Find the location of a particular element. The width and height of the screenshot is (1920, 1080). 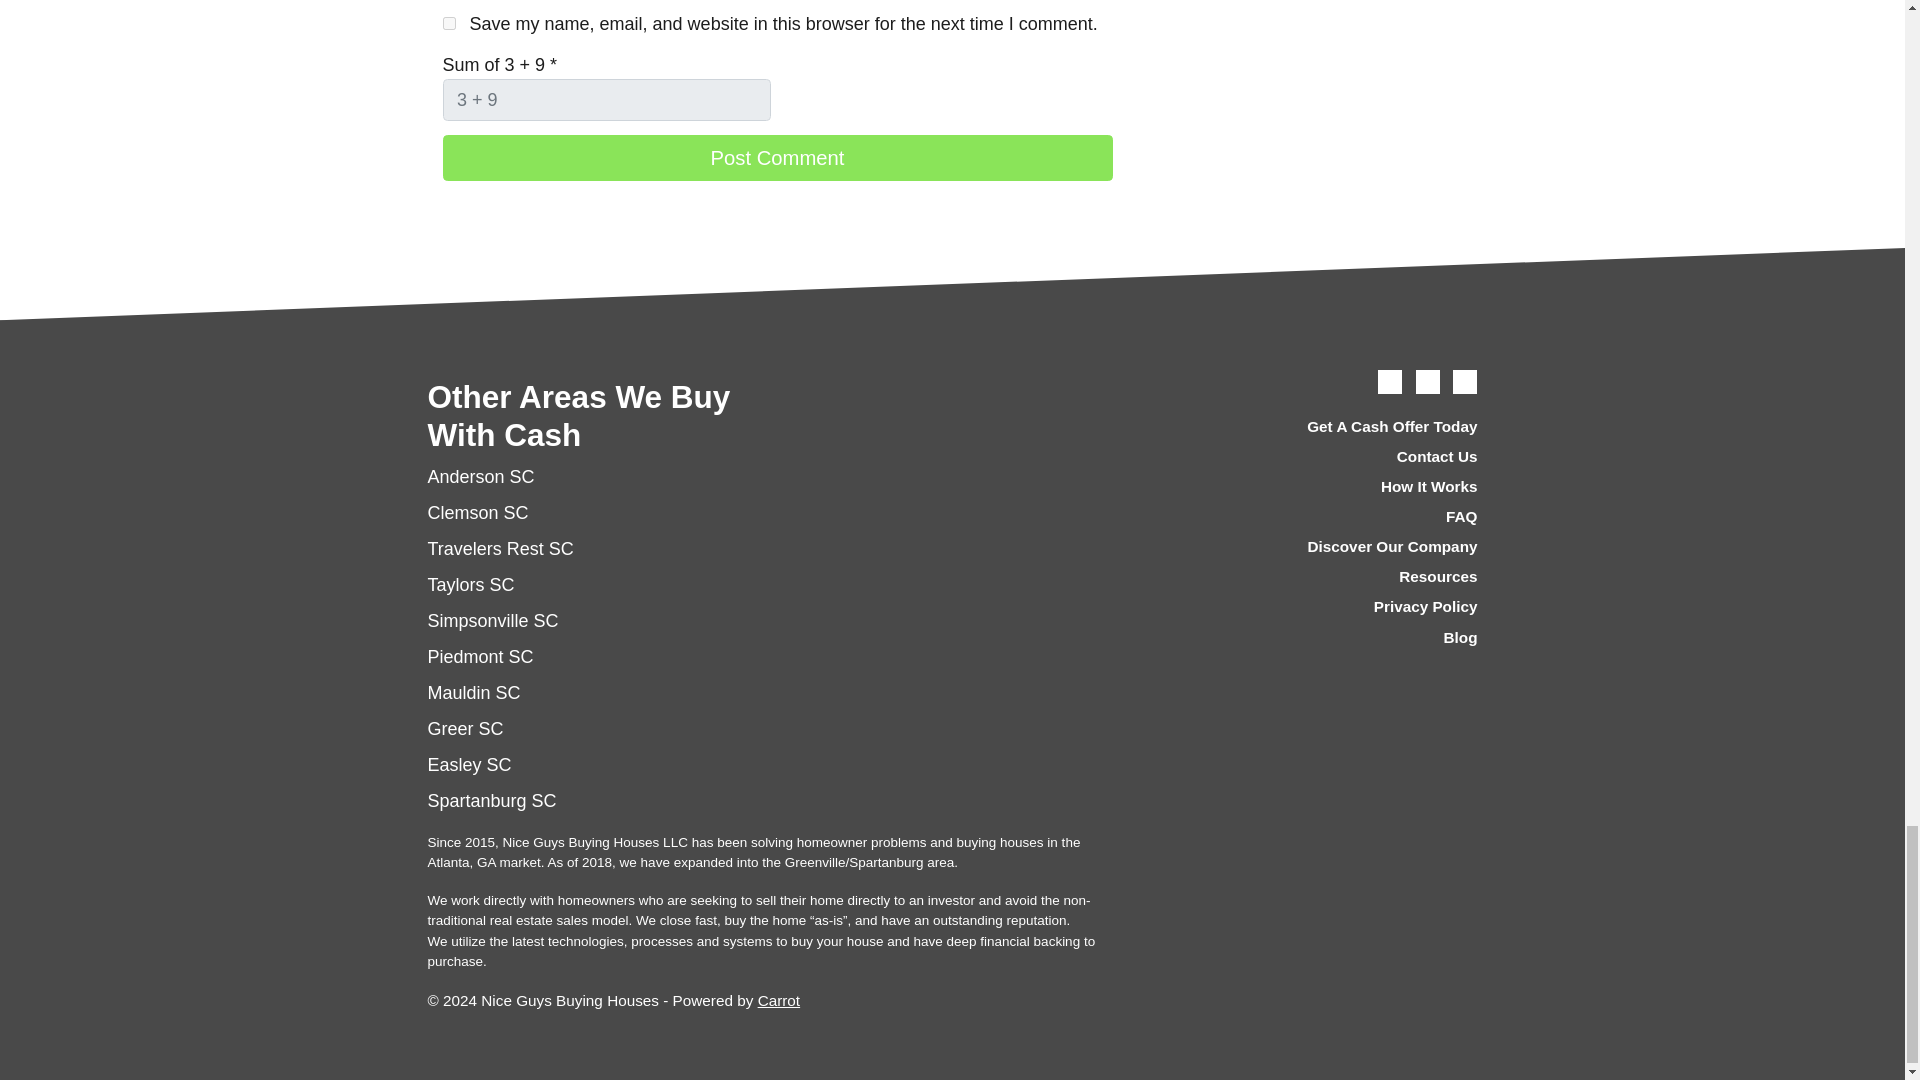

Anderson SC is located at coordinates (482, 476).